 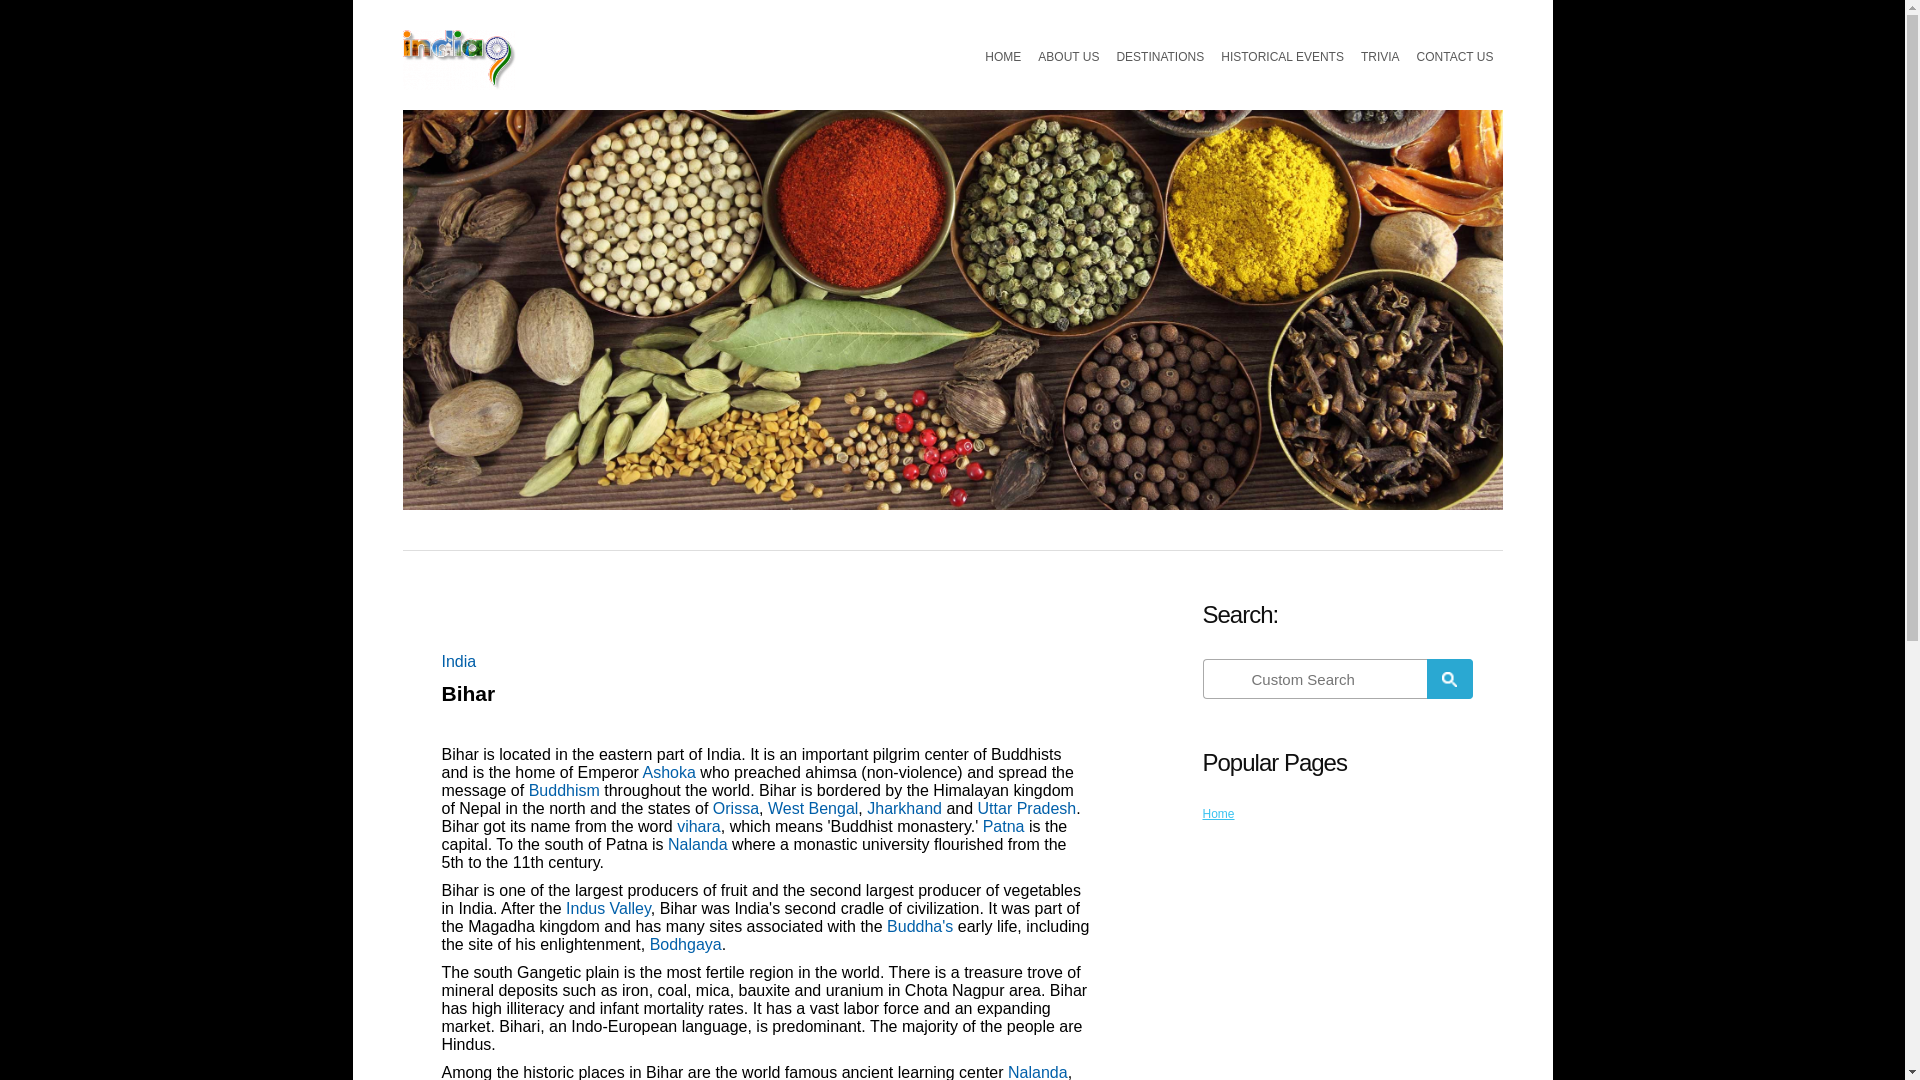 What do you see at coordinates (698, 844) in the screenshot?
I see `Nalanda` at bounding box center [698, 844].